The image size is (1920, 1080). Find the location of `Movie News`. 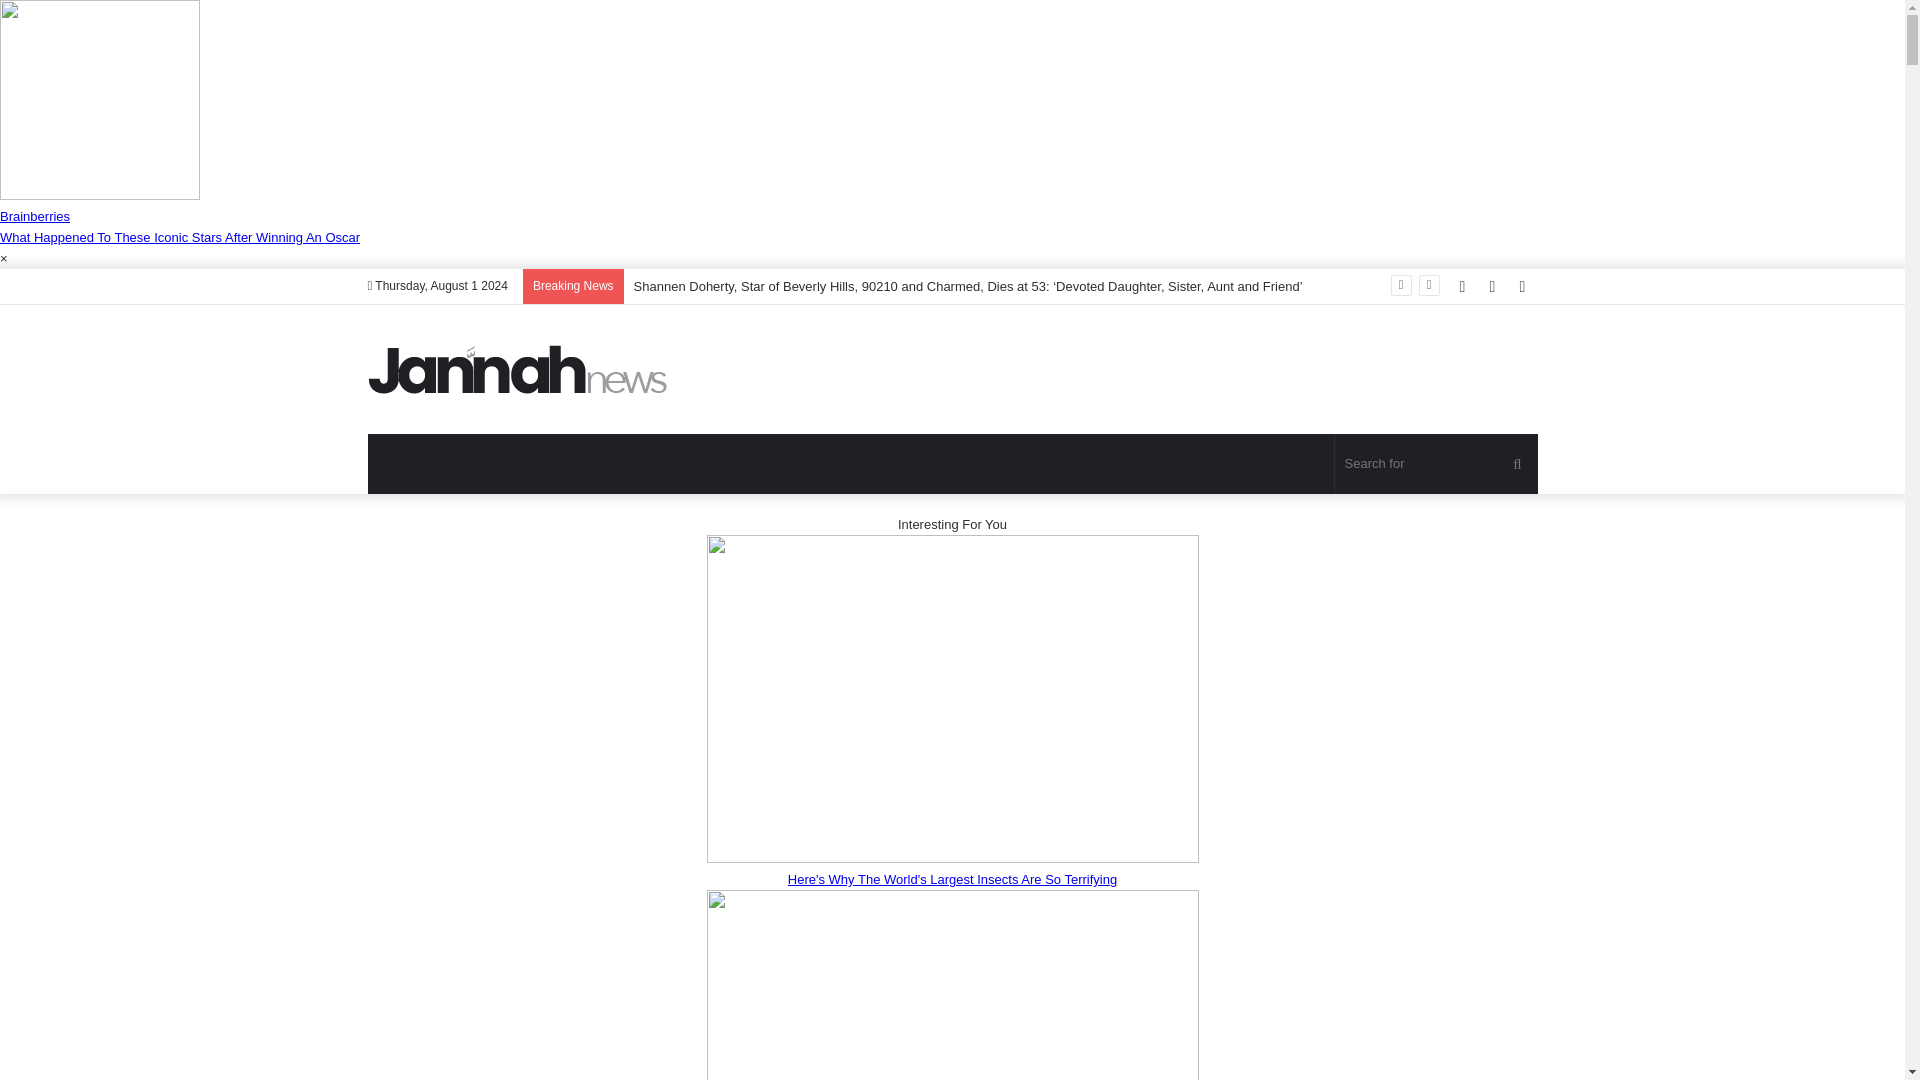

Movie News is located at coordinates (518, 369).